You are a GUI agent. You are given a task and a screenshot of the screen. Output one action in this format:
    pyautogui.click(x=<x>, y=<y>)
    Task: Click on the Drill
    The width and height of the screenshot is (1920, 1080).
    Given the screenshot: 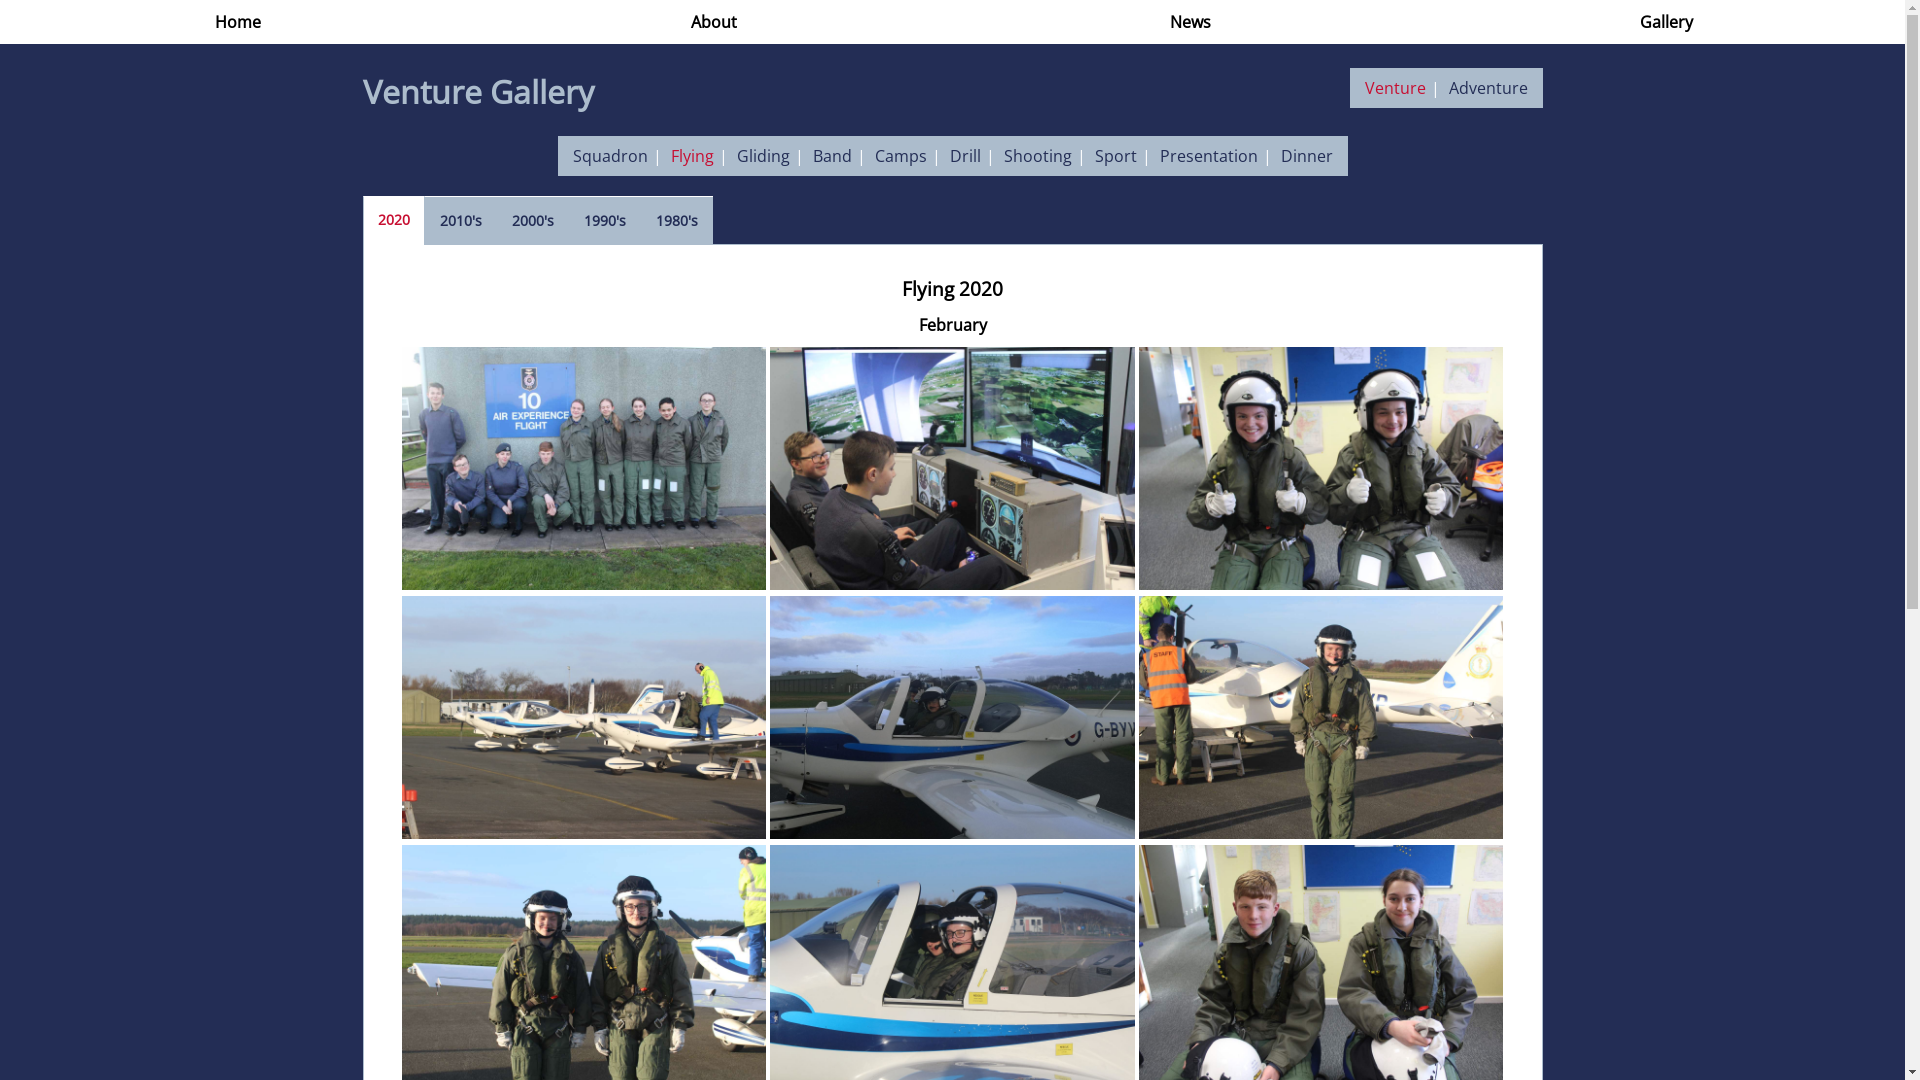 What is the action you would take?
    pyautogui.click(x=966, y=156)
    